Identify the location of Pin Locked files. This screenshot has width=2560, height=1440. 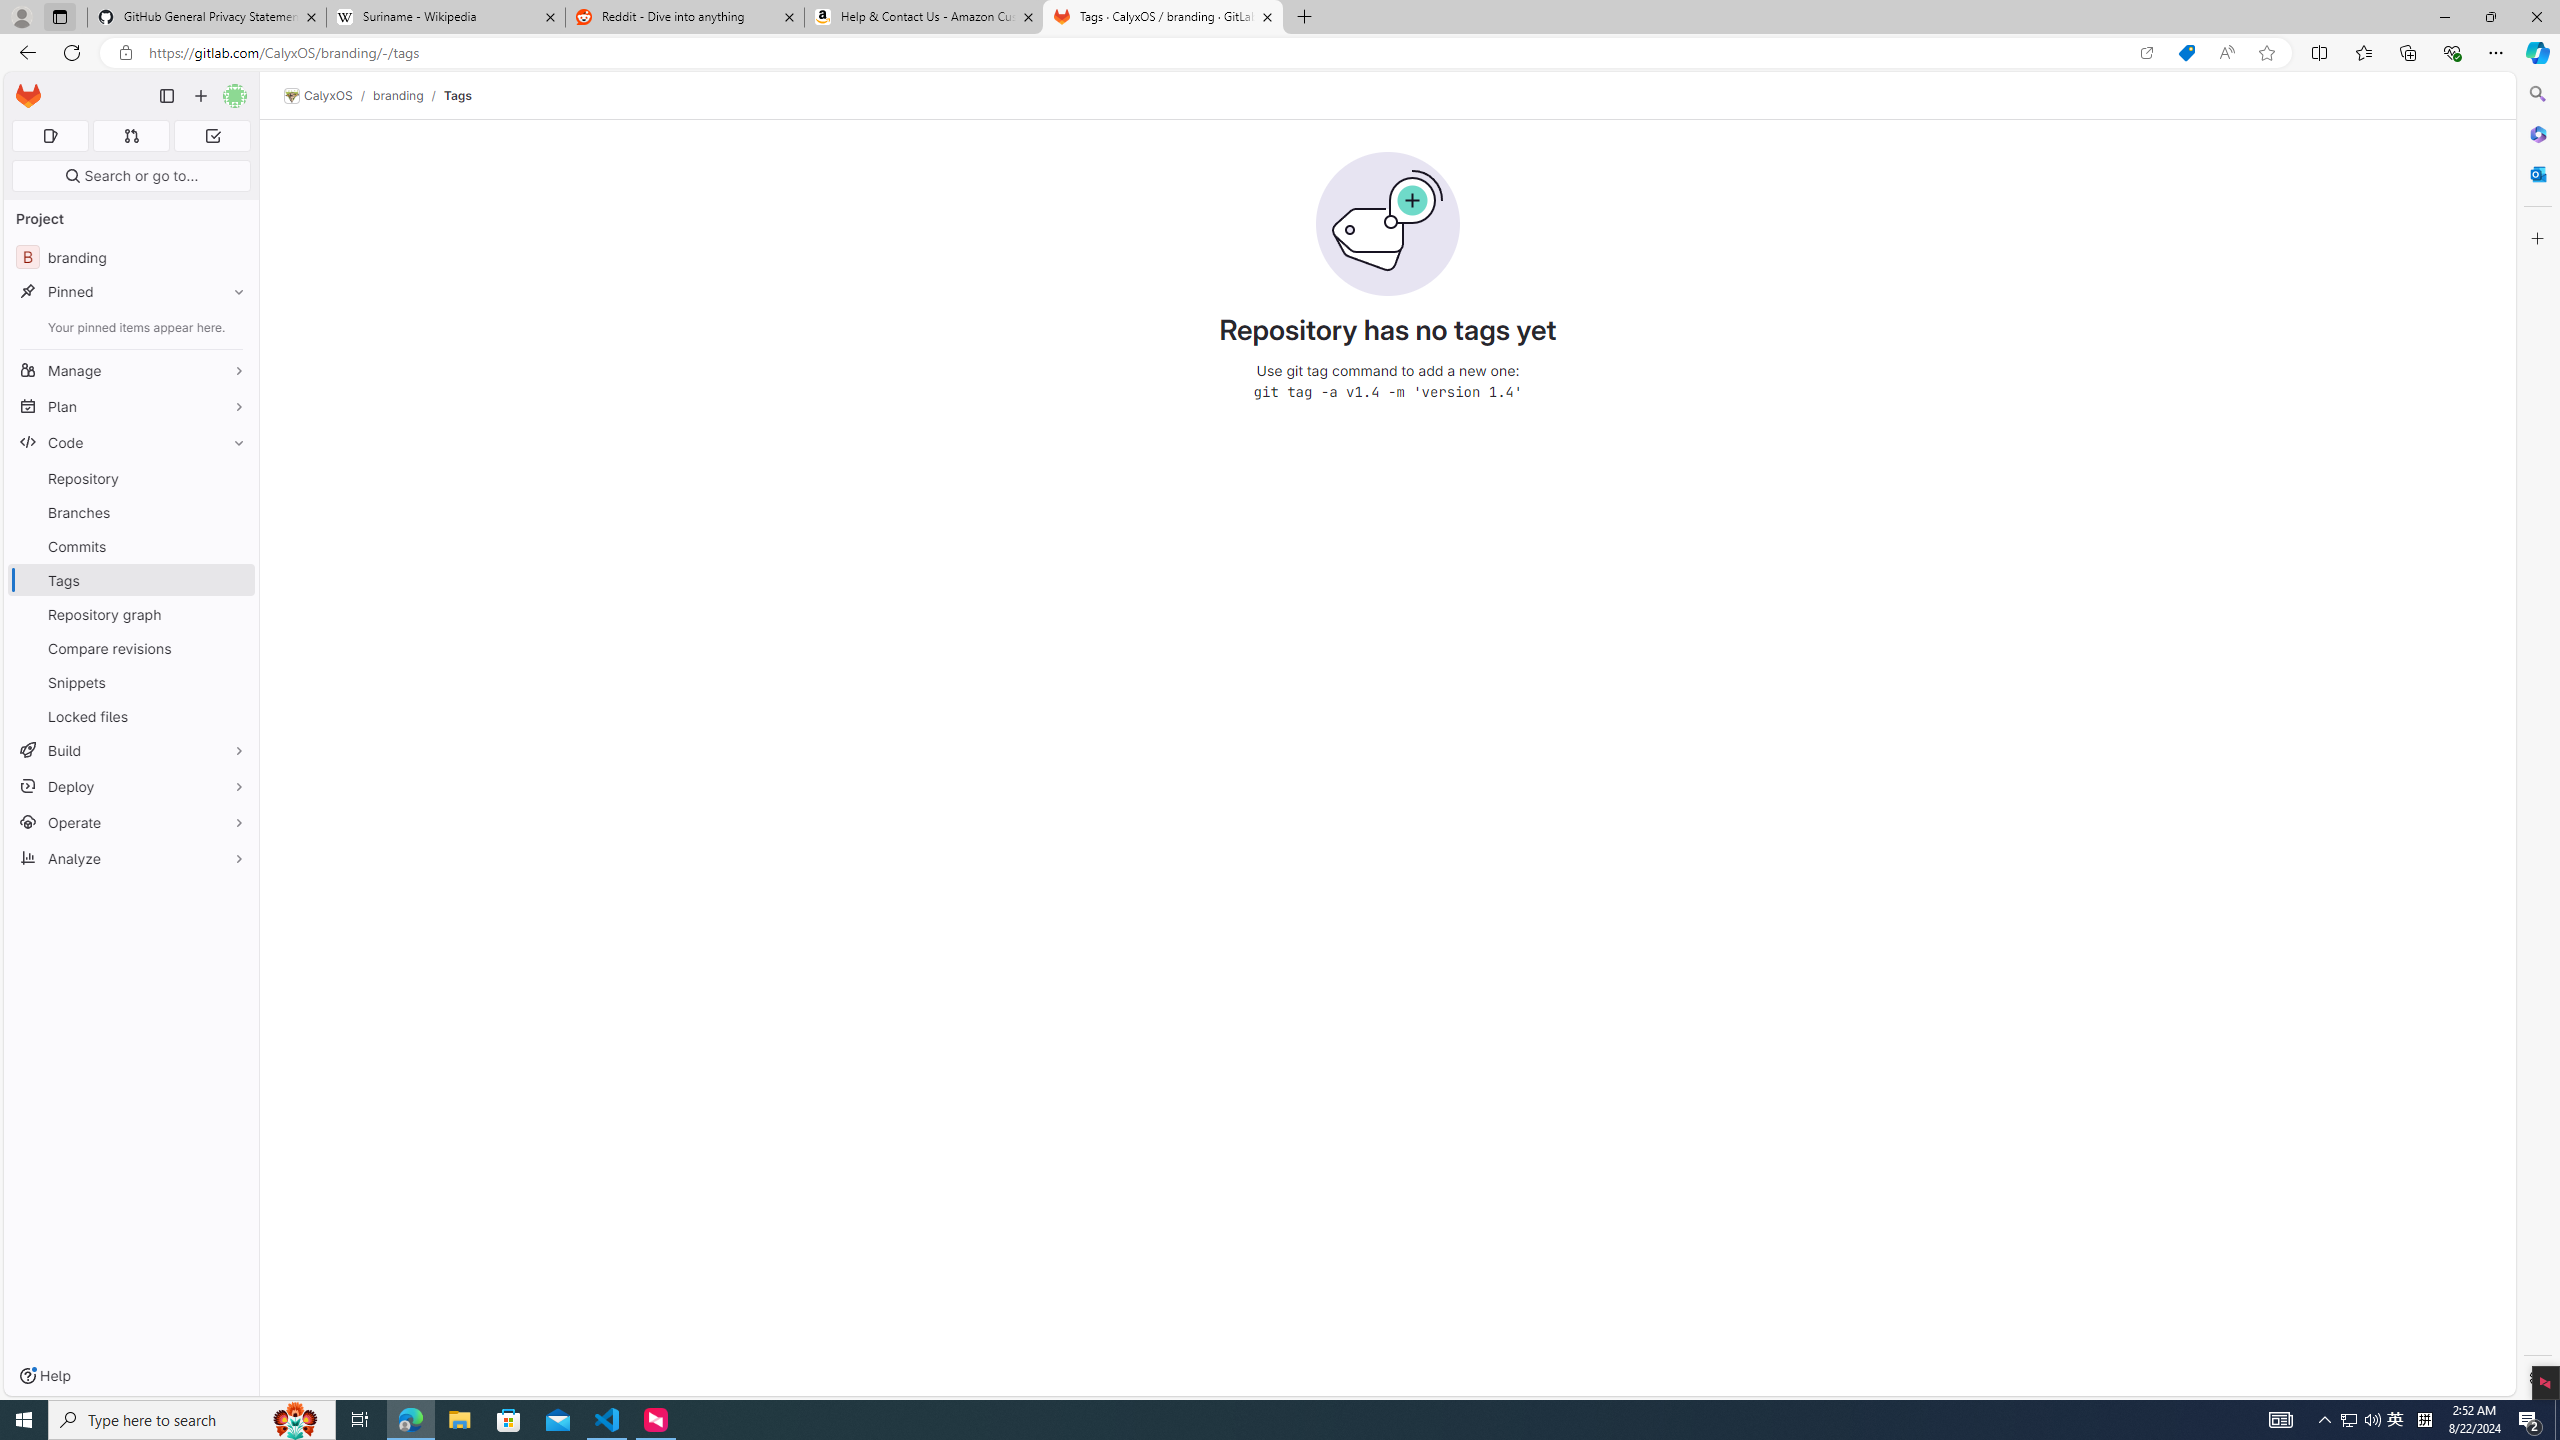
(234, 716).